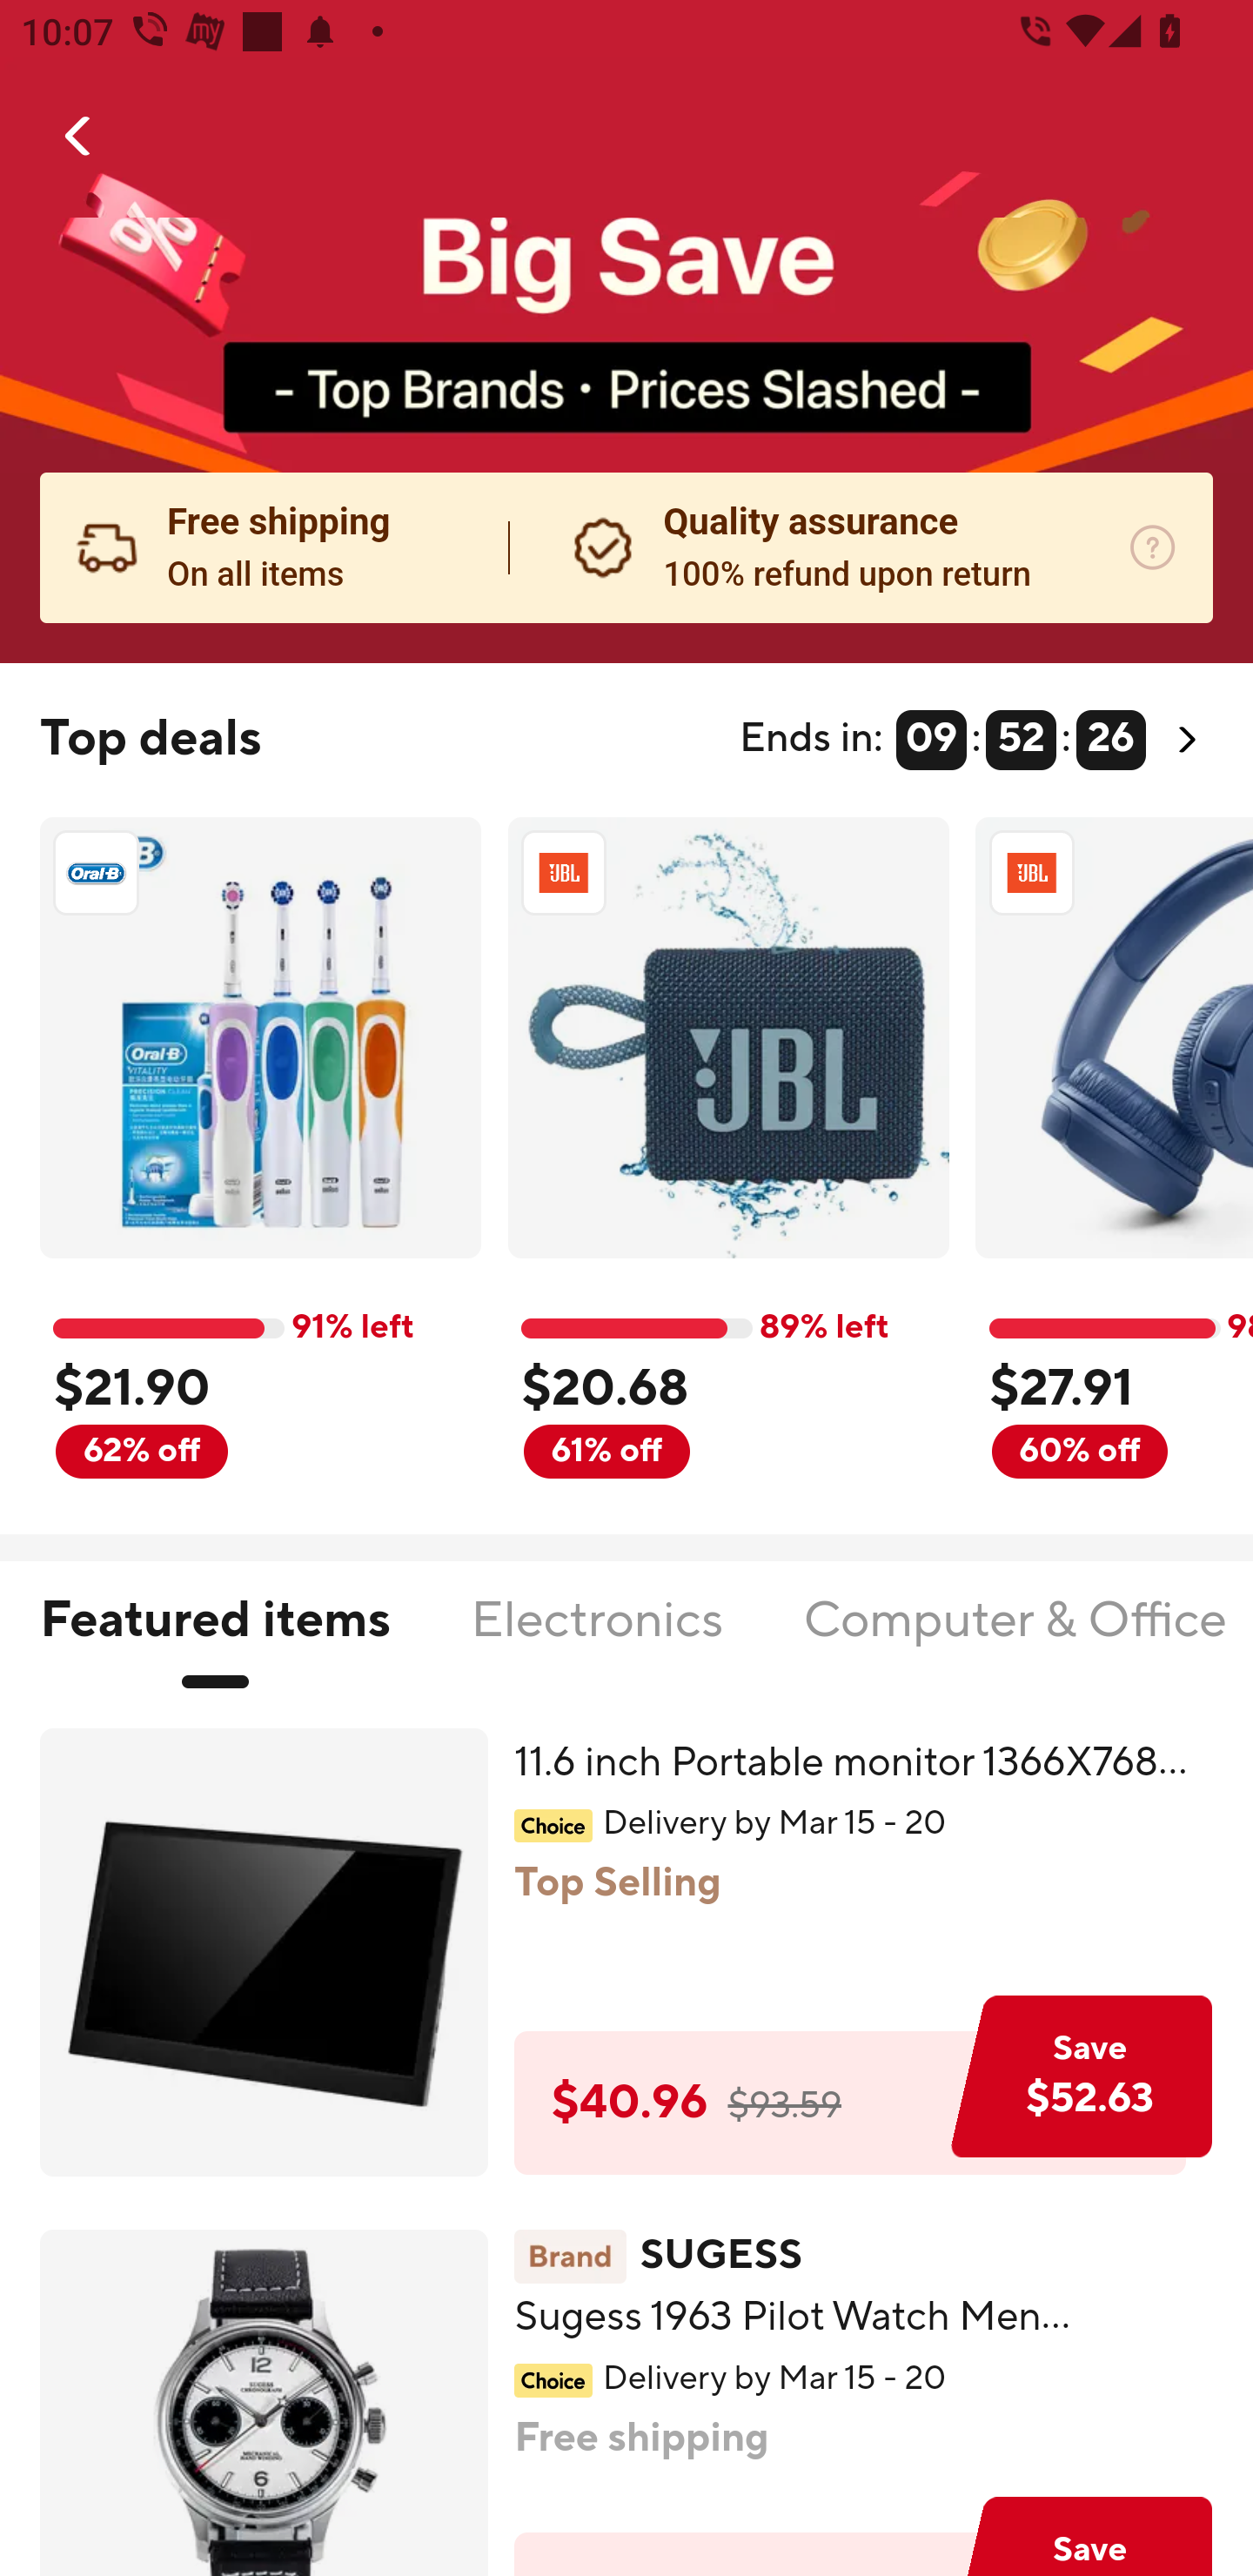 The height and width of the screenshot is (2576, 1253). Describe the element at coordinates (79, 136) in the screenshot. I see `` at that location.